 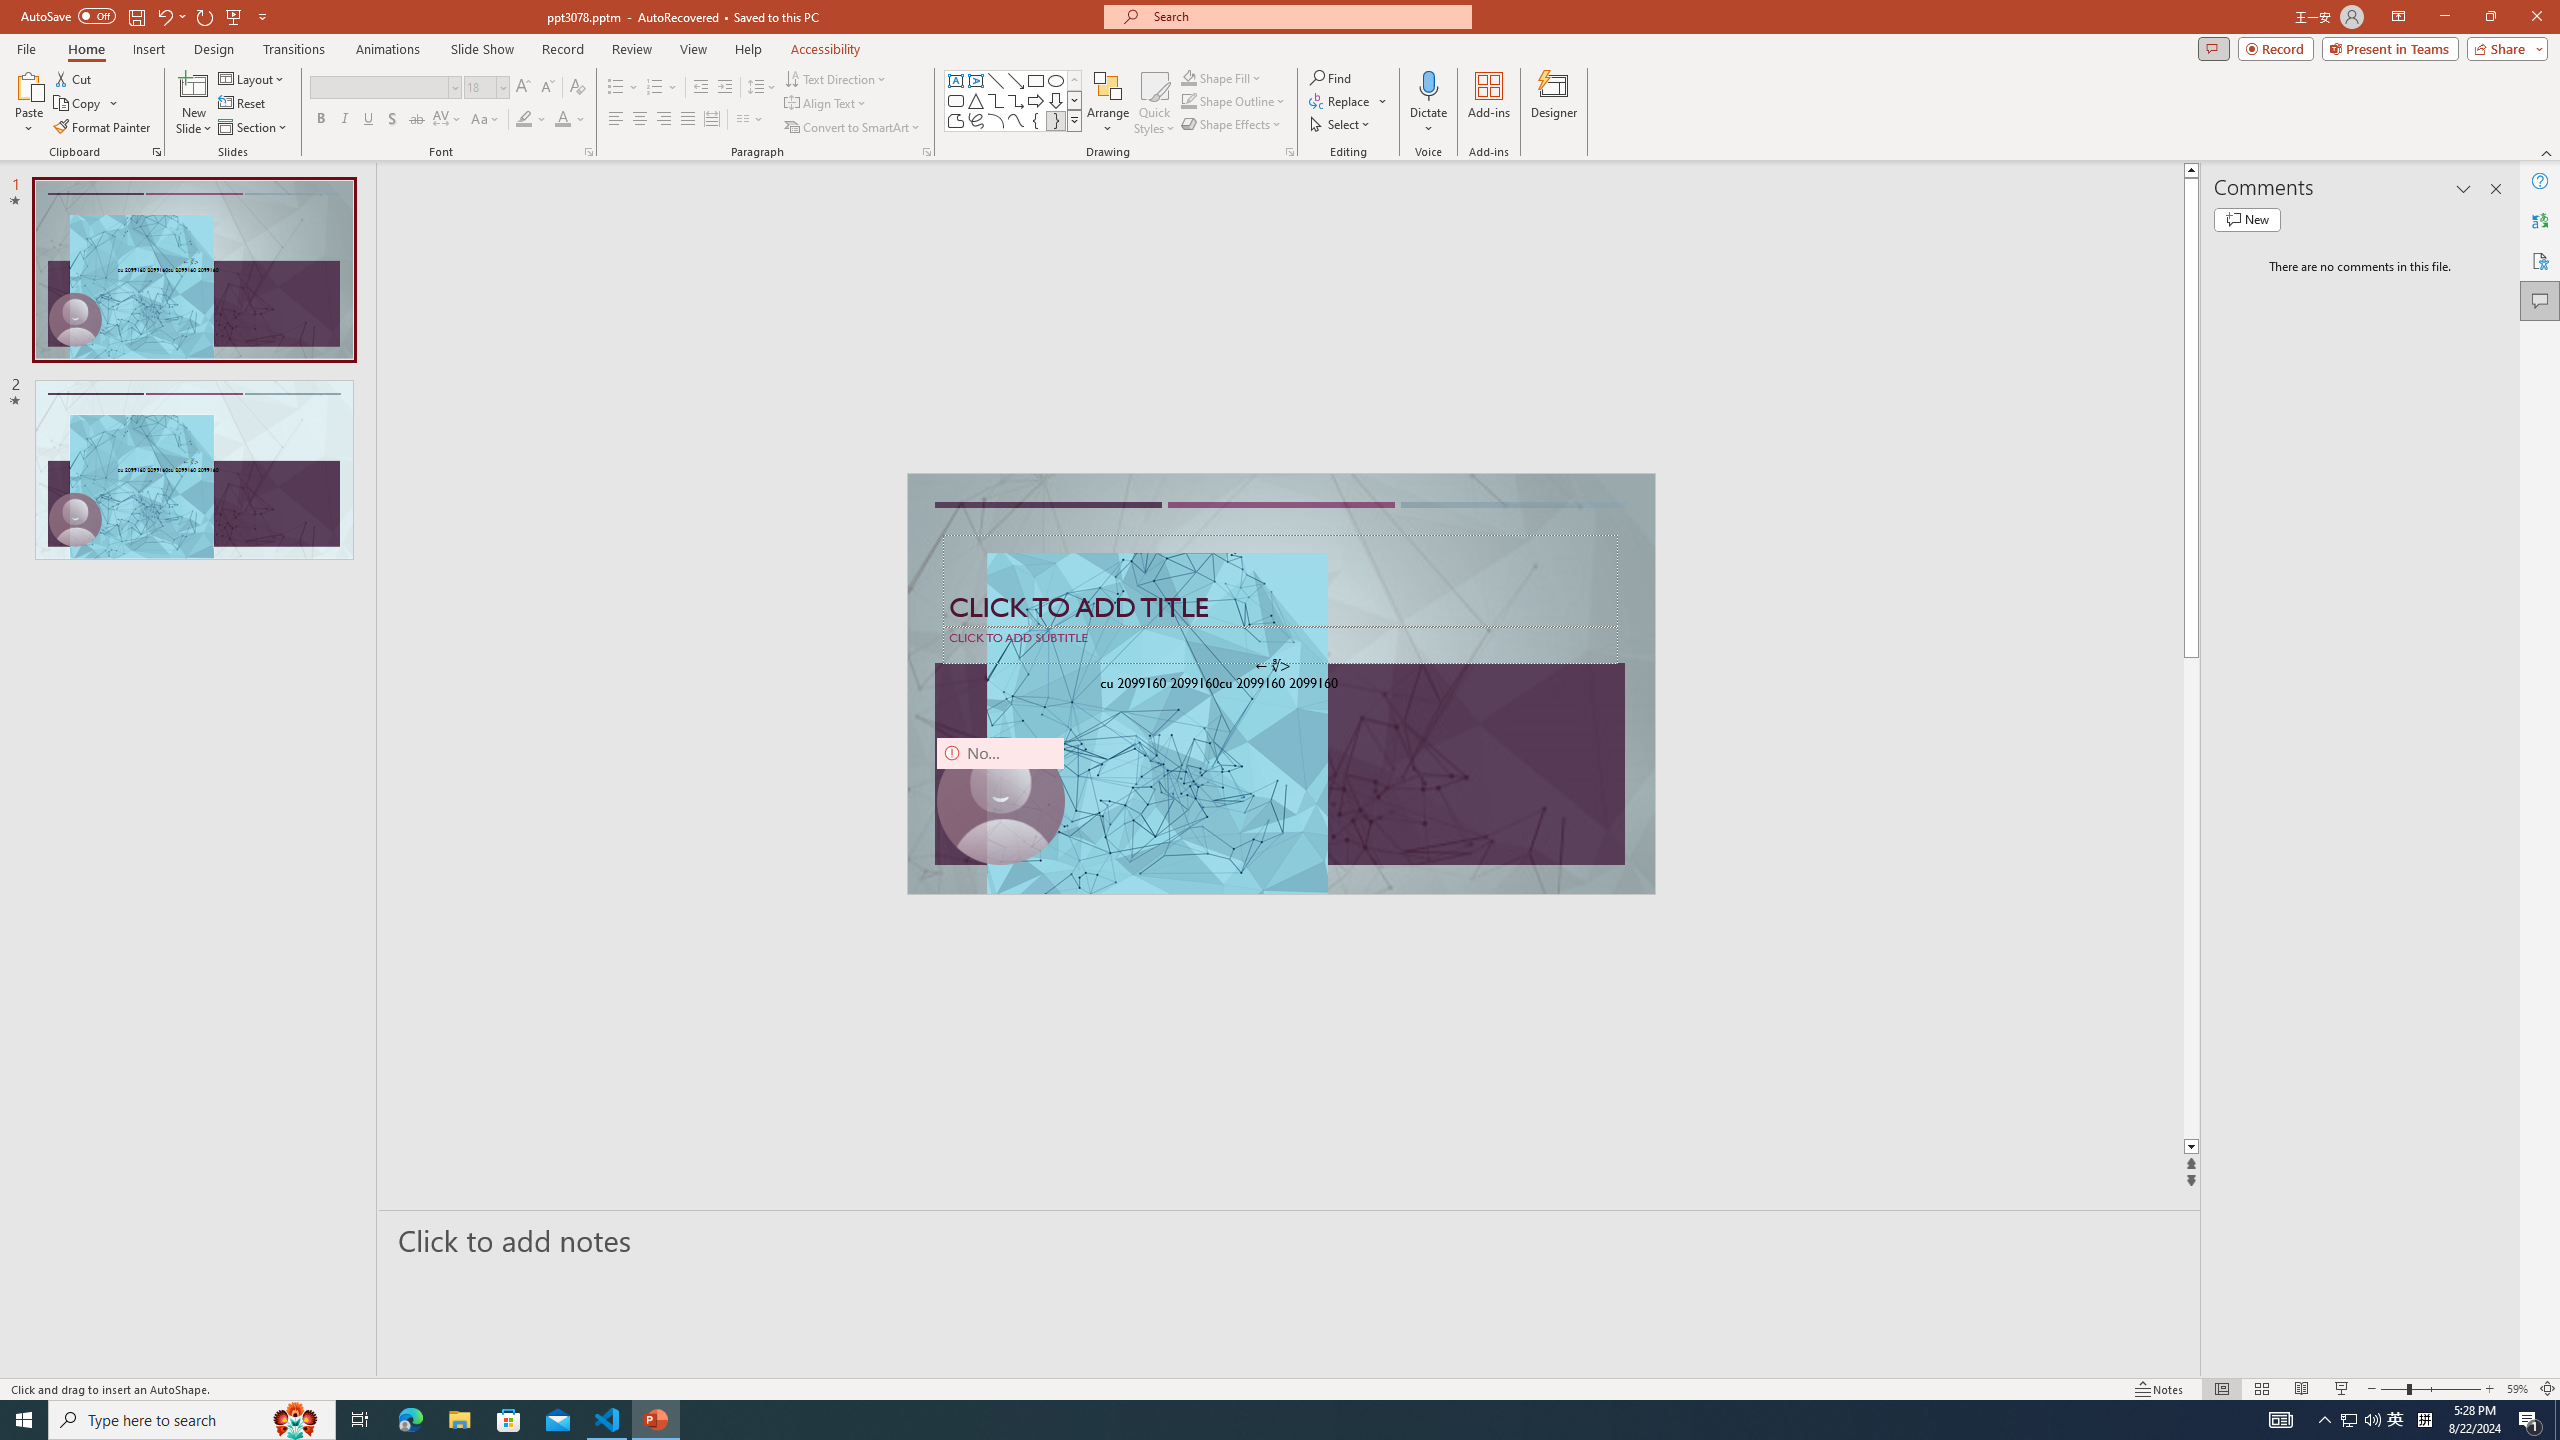 I want to click on Title TextBox, so click(x=1280, y=581).